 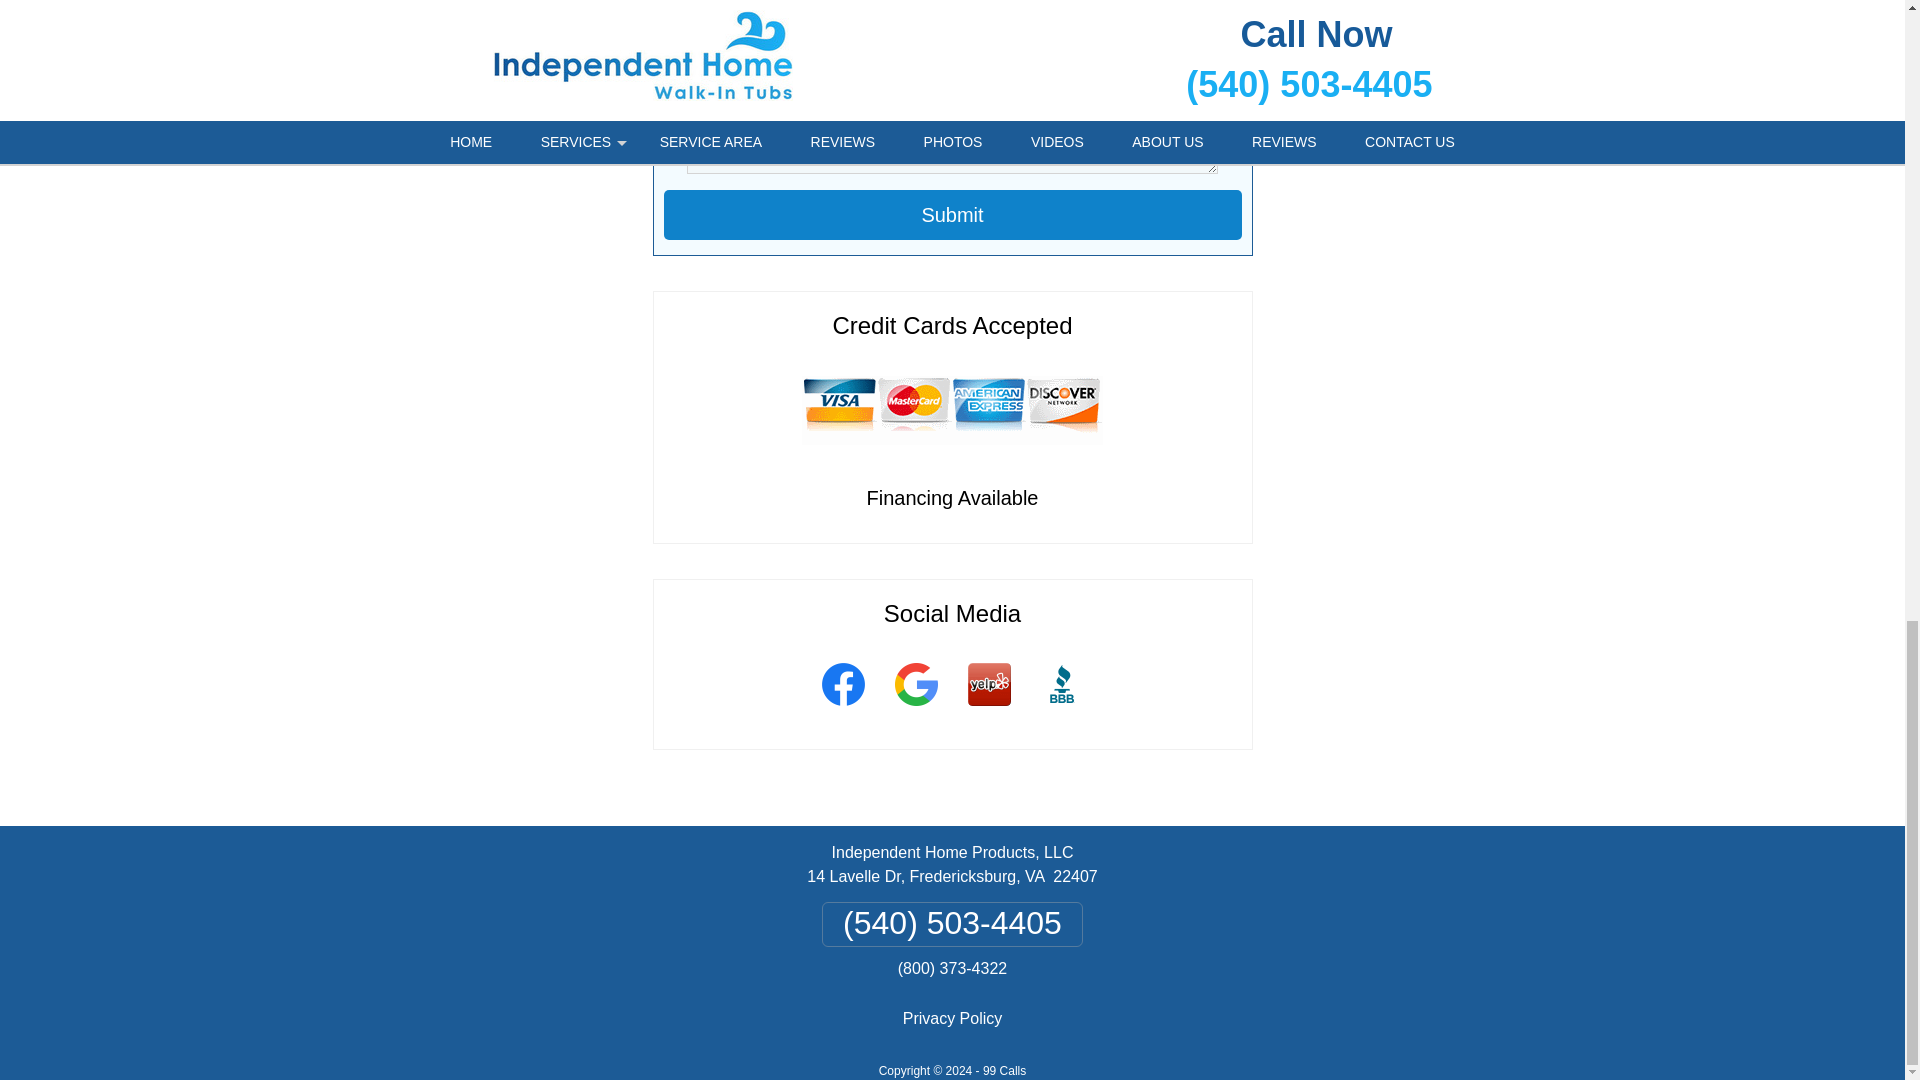 What do you see at coordinates (916, 714) in the screenshot?
I see `Google` at bounding box center [916, 714].